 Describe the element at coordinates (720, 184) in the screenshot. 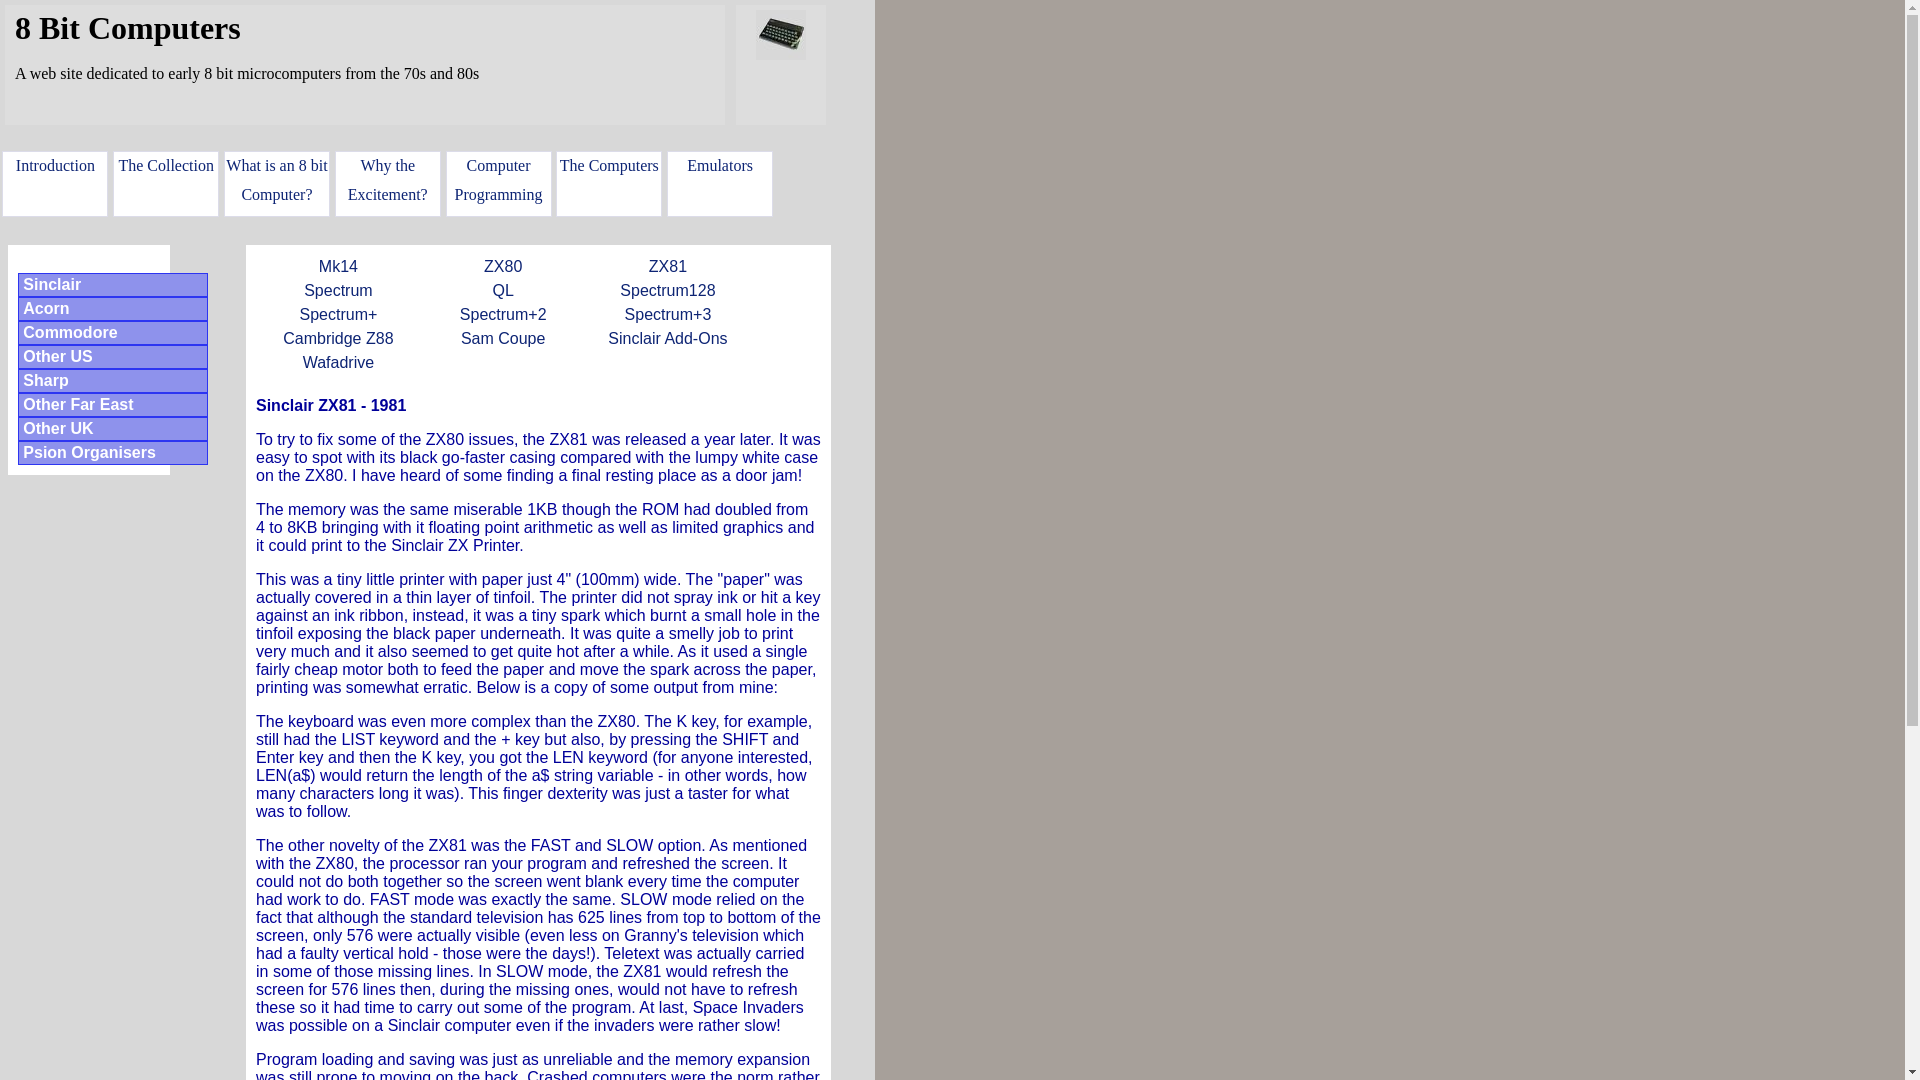

I see `Emulators` at that location.